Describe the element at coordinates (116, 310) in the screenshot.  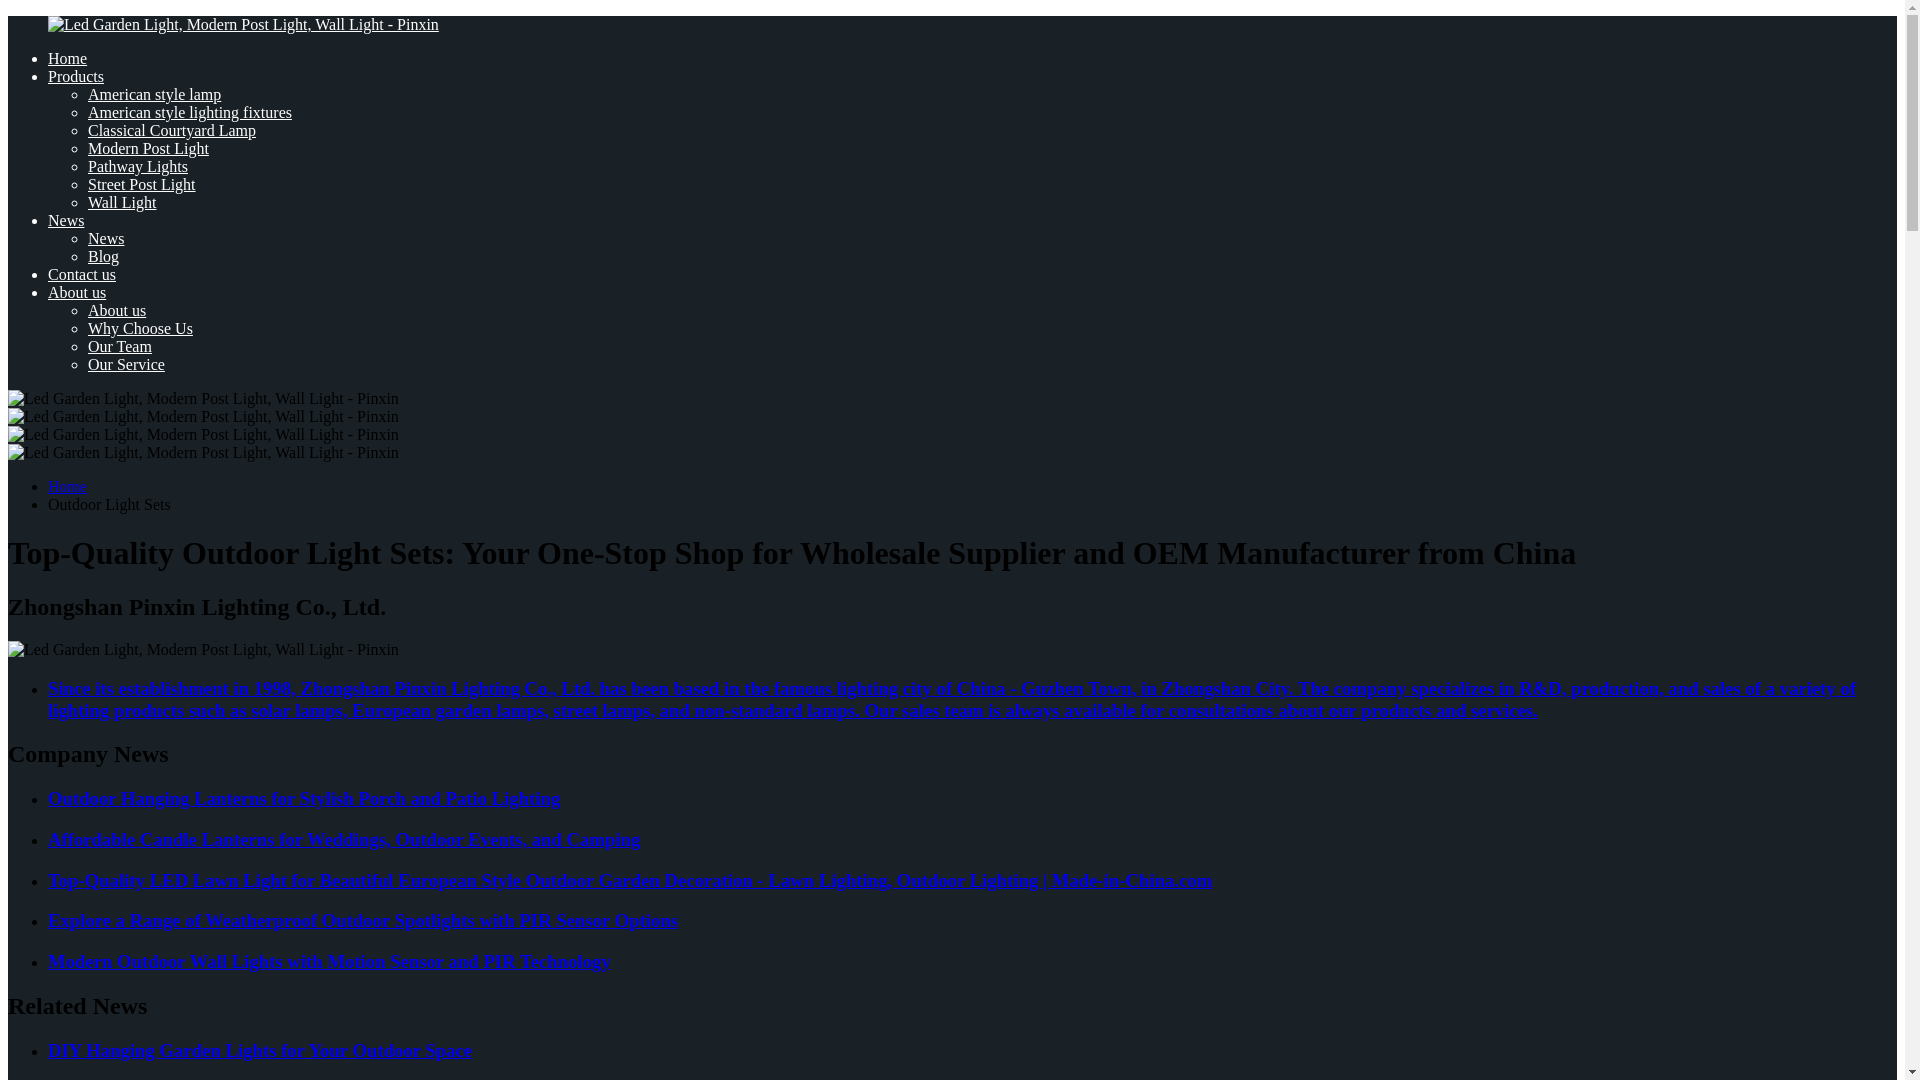
I see `About us` at that location.